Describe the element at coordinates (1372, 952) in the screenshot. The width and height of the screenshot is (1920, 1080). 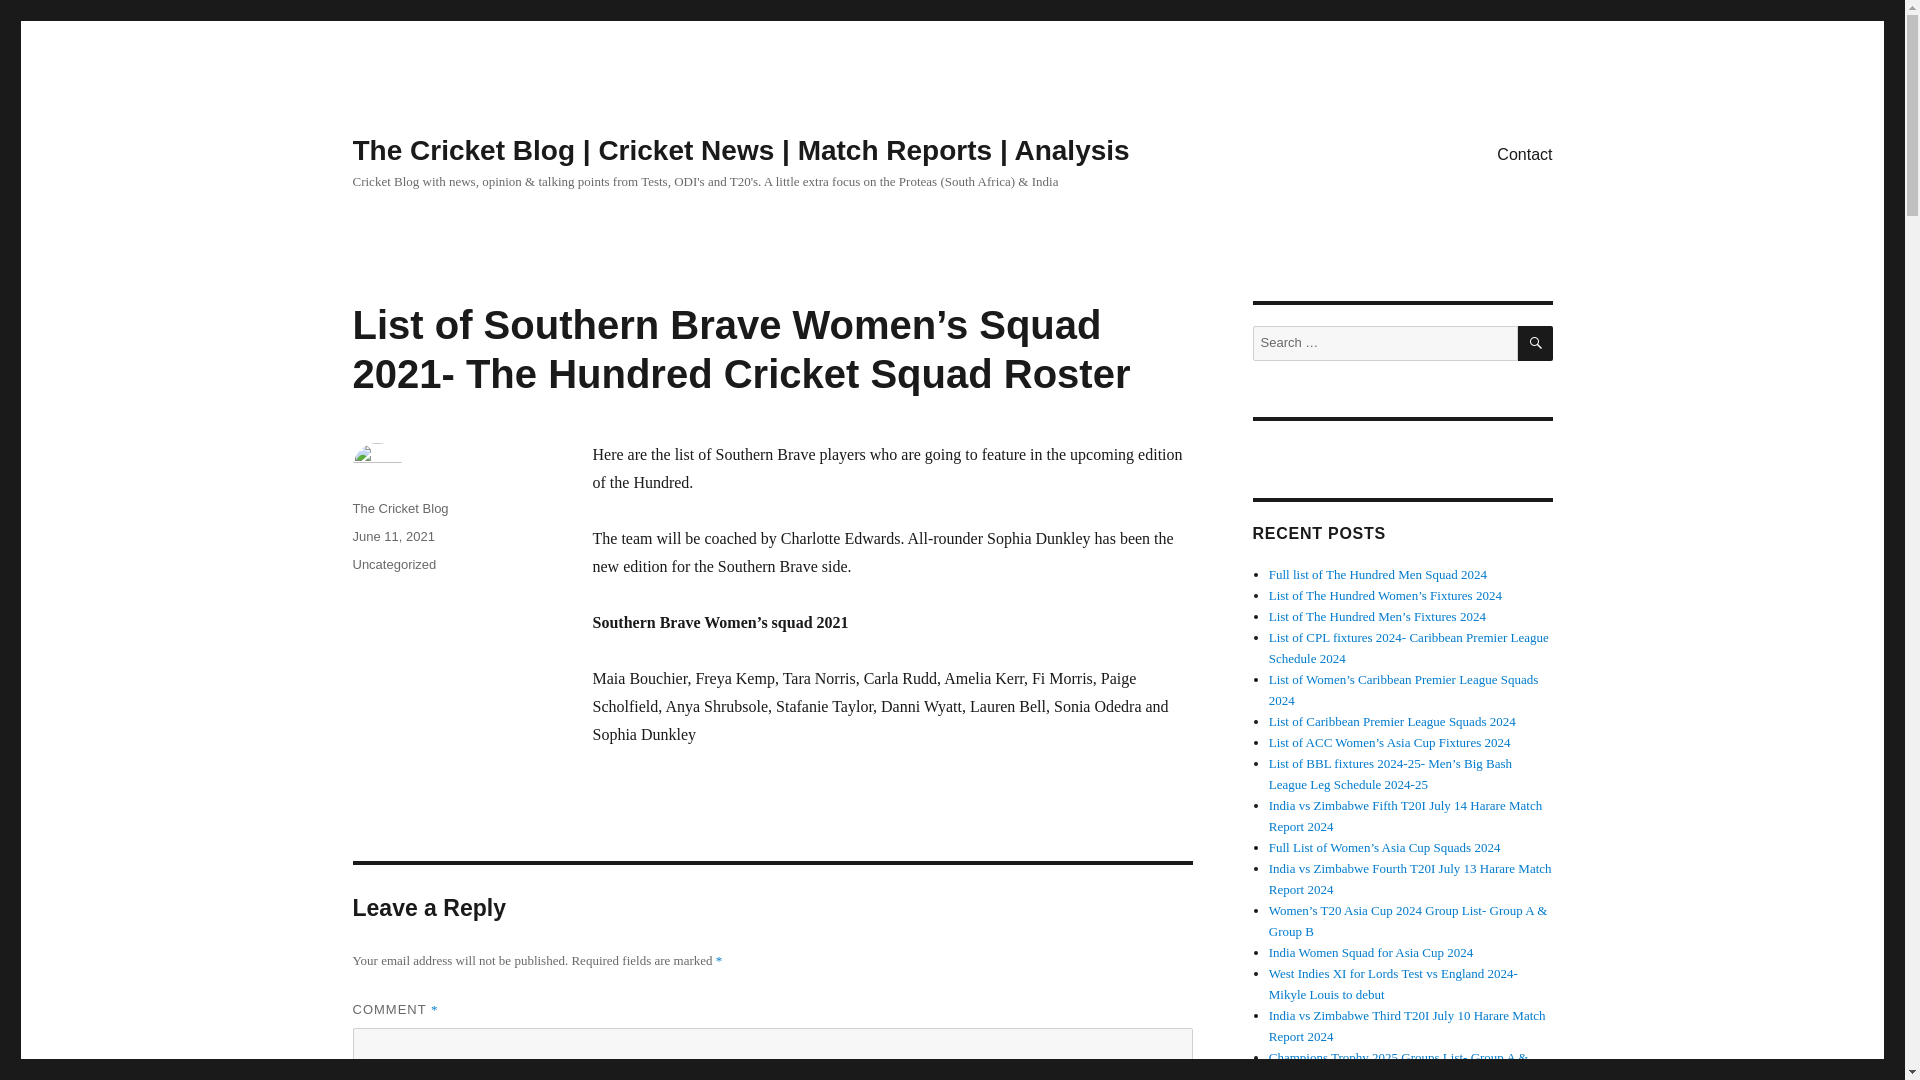
I see `India Women Squad for Asia Cup 2024` at that location.